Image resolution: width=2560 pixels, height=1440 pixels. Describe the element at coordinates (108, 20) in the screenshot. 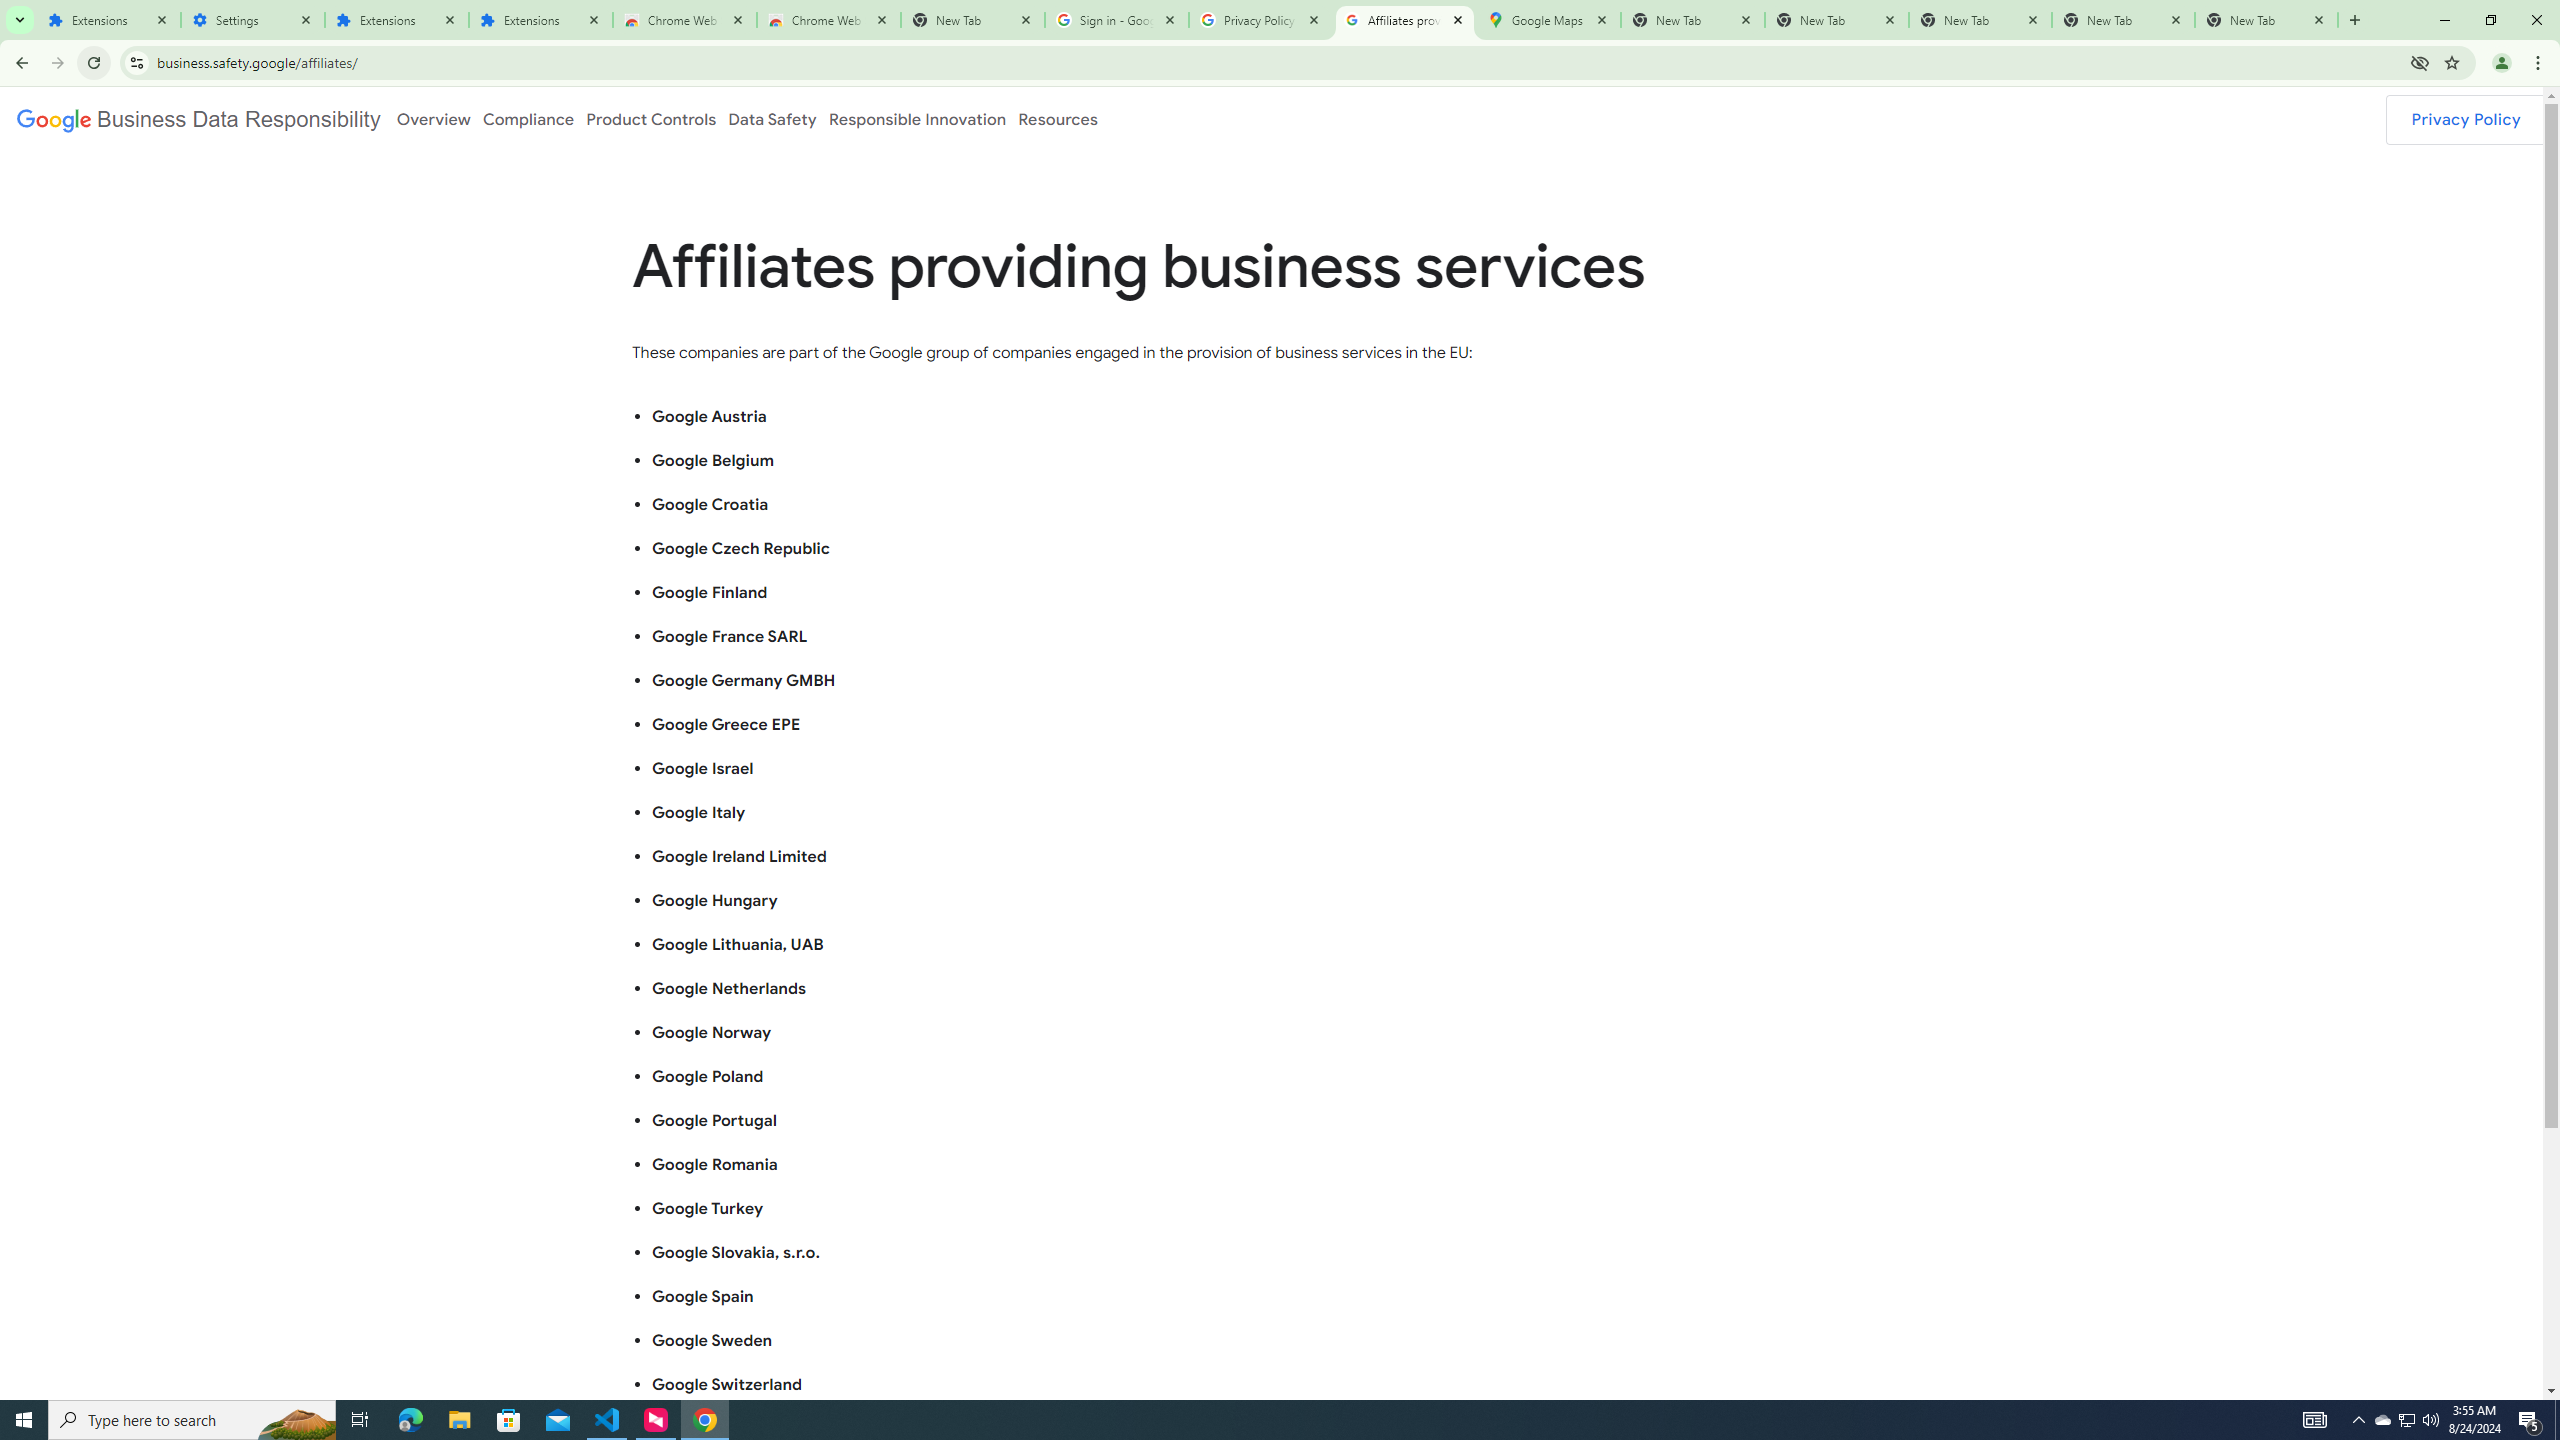

I see `Extensions` at that location.